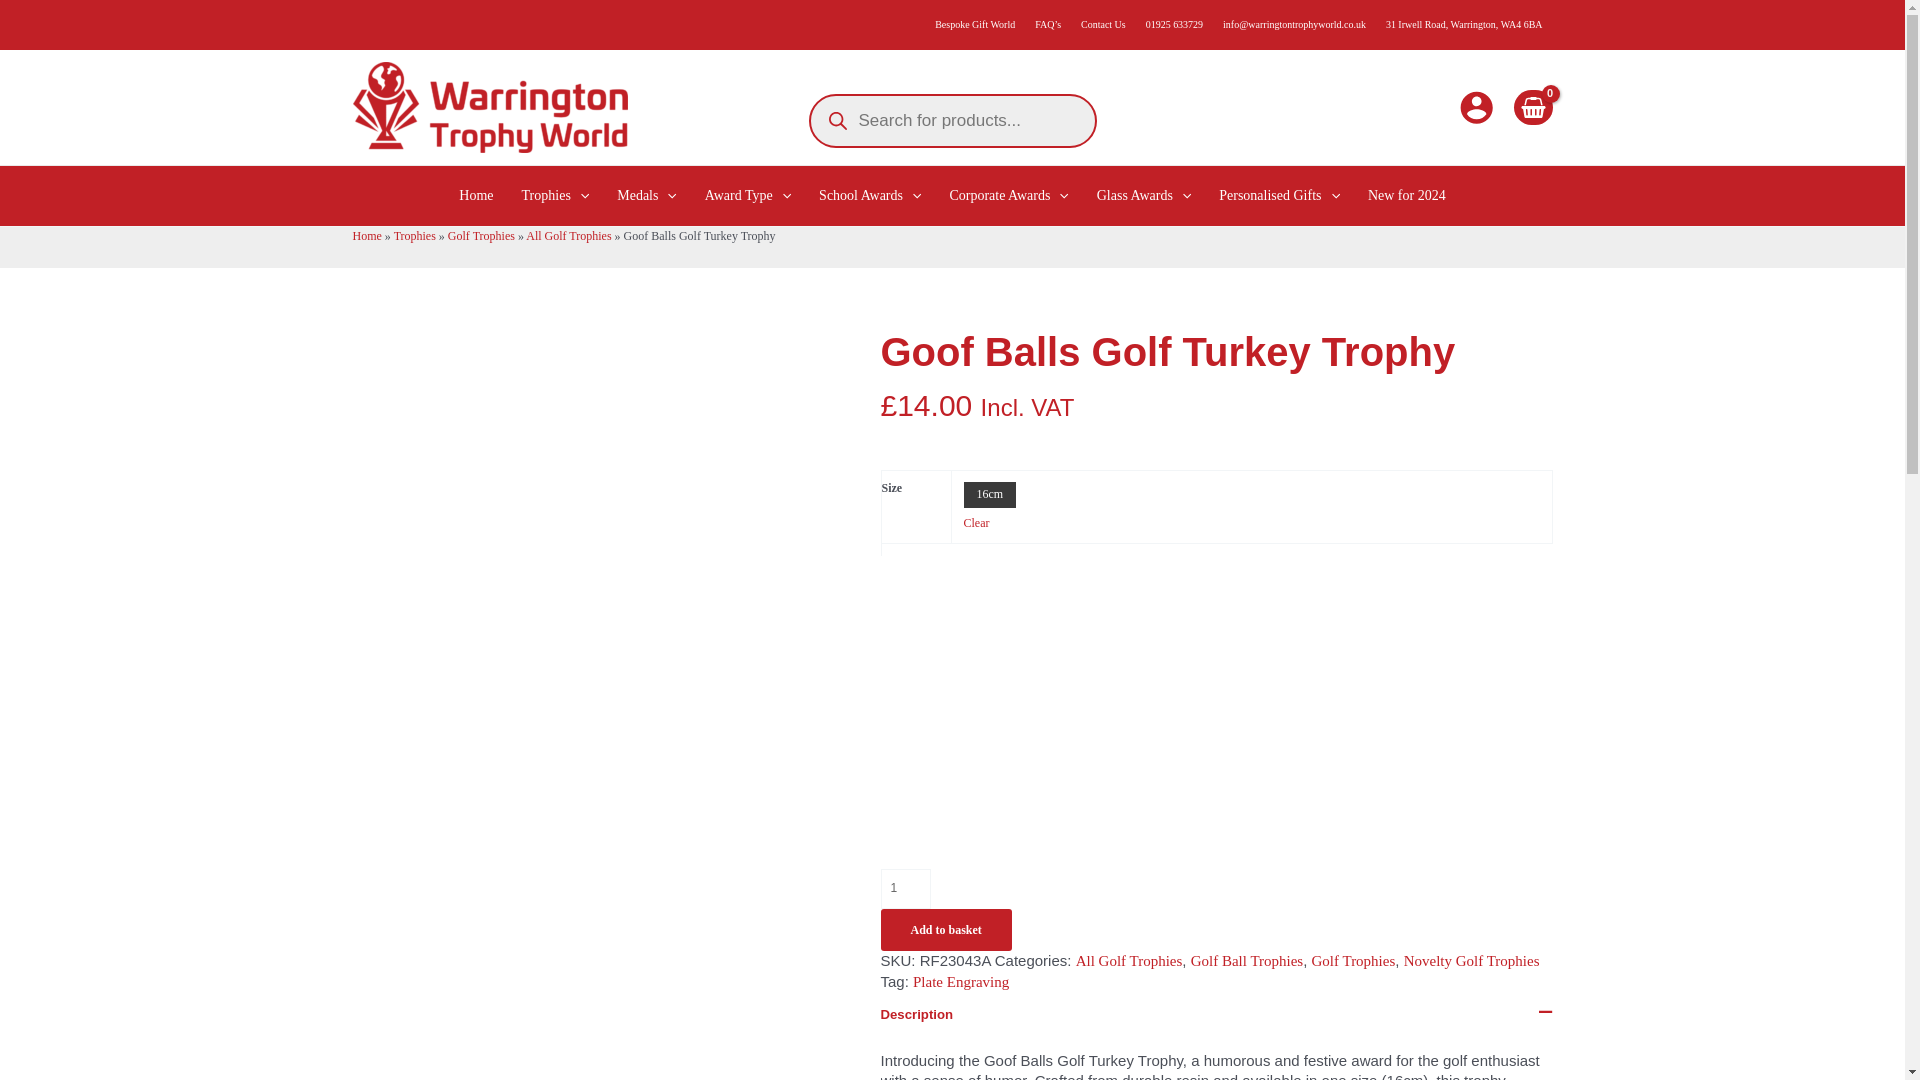 The image size is (1920, 1080). Describe the element at coordinates (1104, 24) in the screenshot. I see `Contact Us` at that location.